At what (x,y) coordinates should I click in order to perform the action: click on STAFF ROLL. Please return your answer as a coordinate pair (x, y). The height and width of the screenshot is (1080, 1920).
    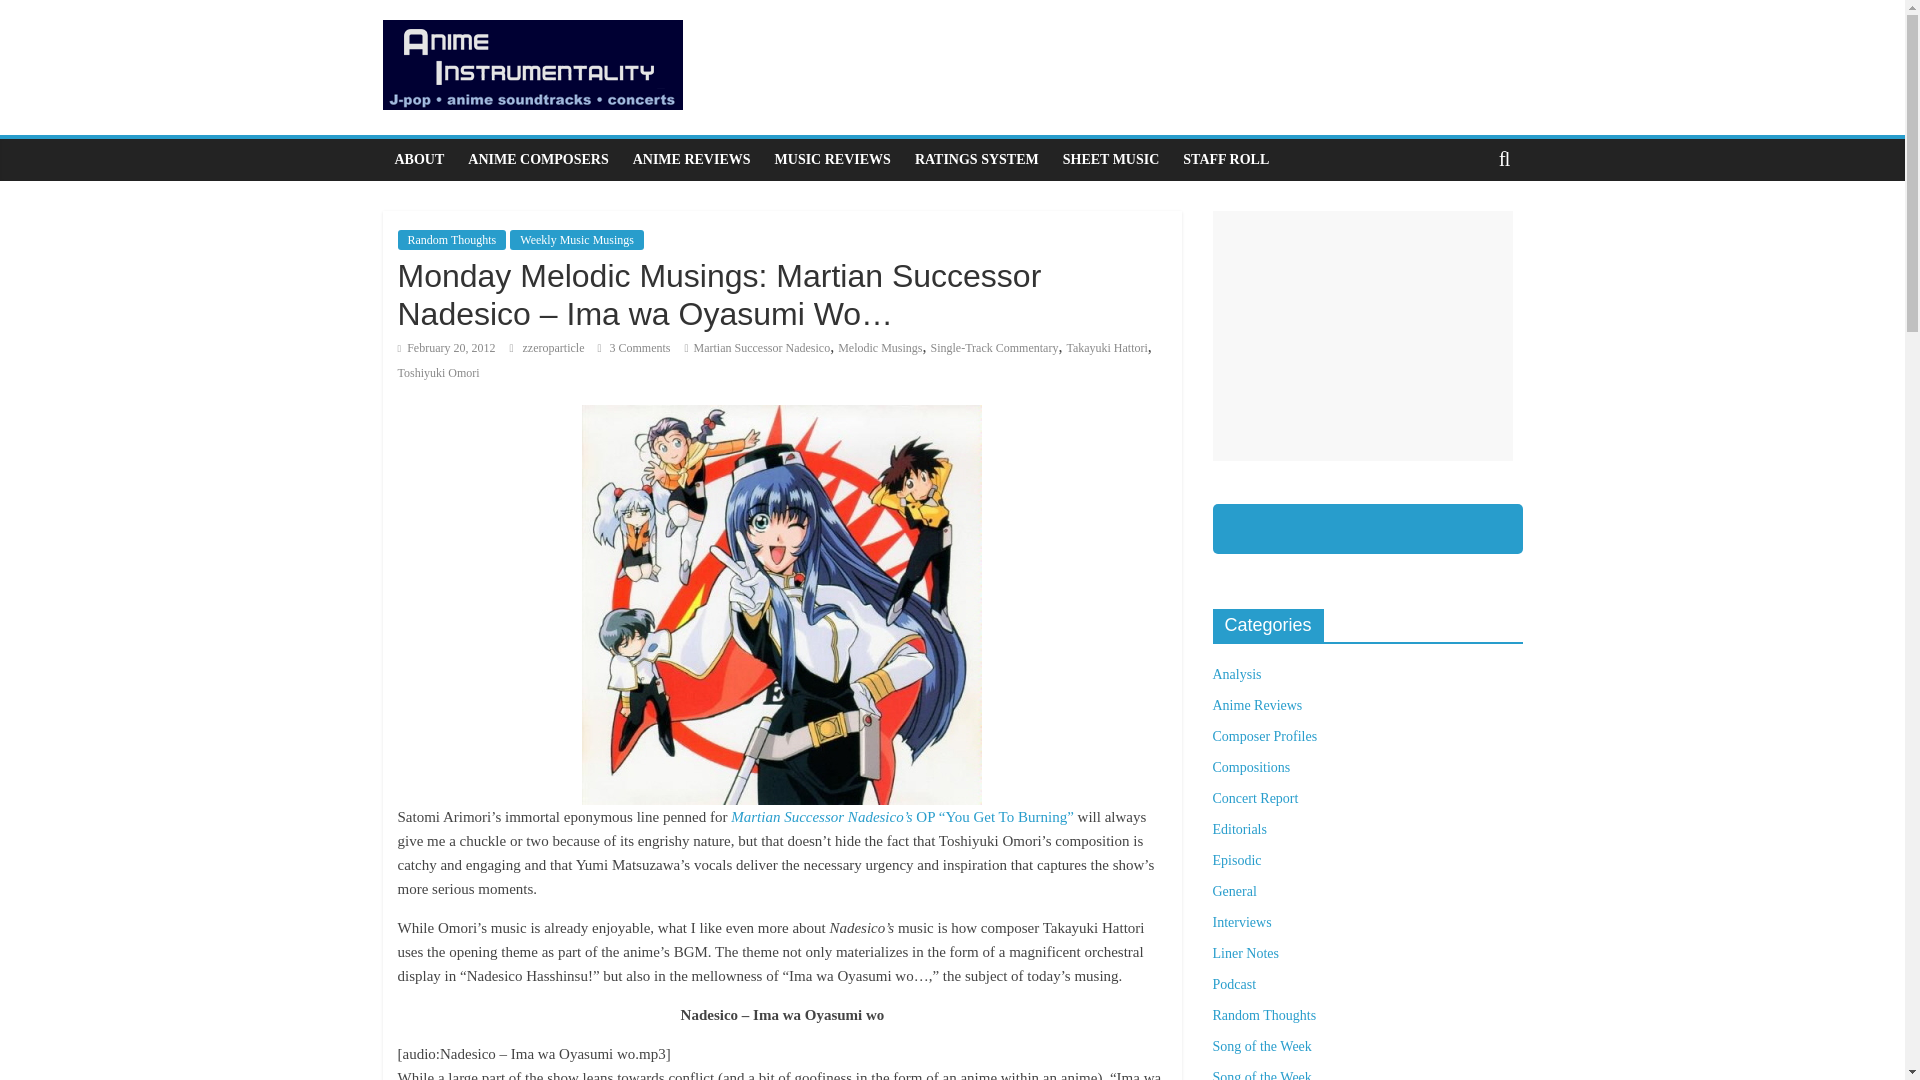
    Looking at the image, I should click on (1226, 160).